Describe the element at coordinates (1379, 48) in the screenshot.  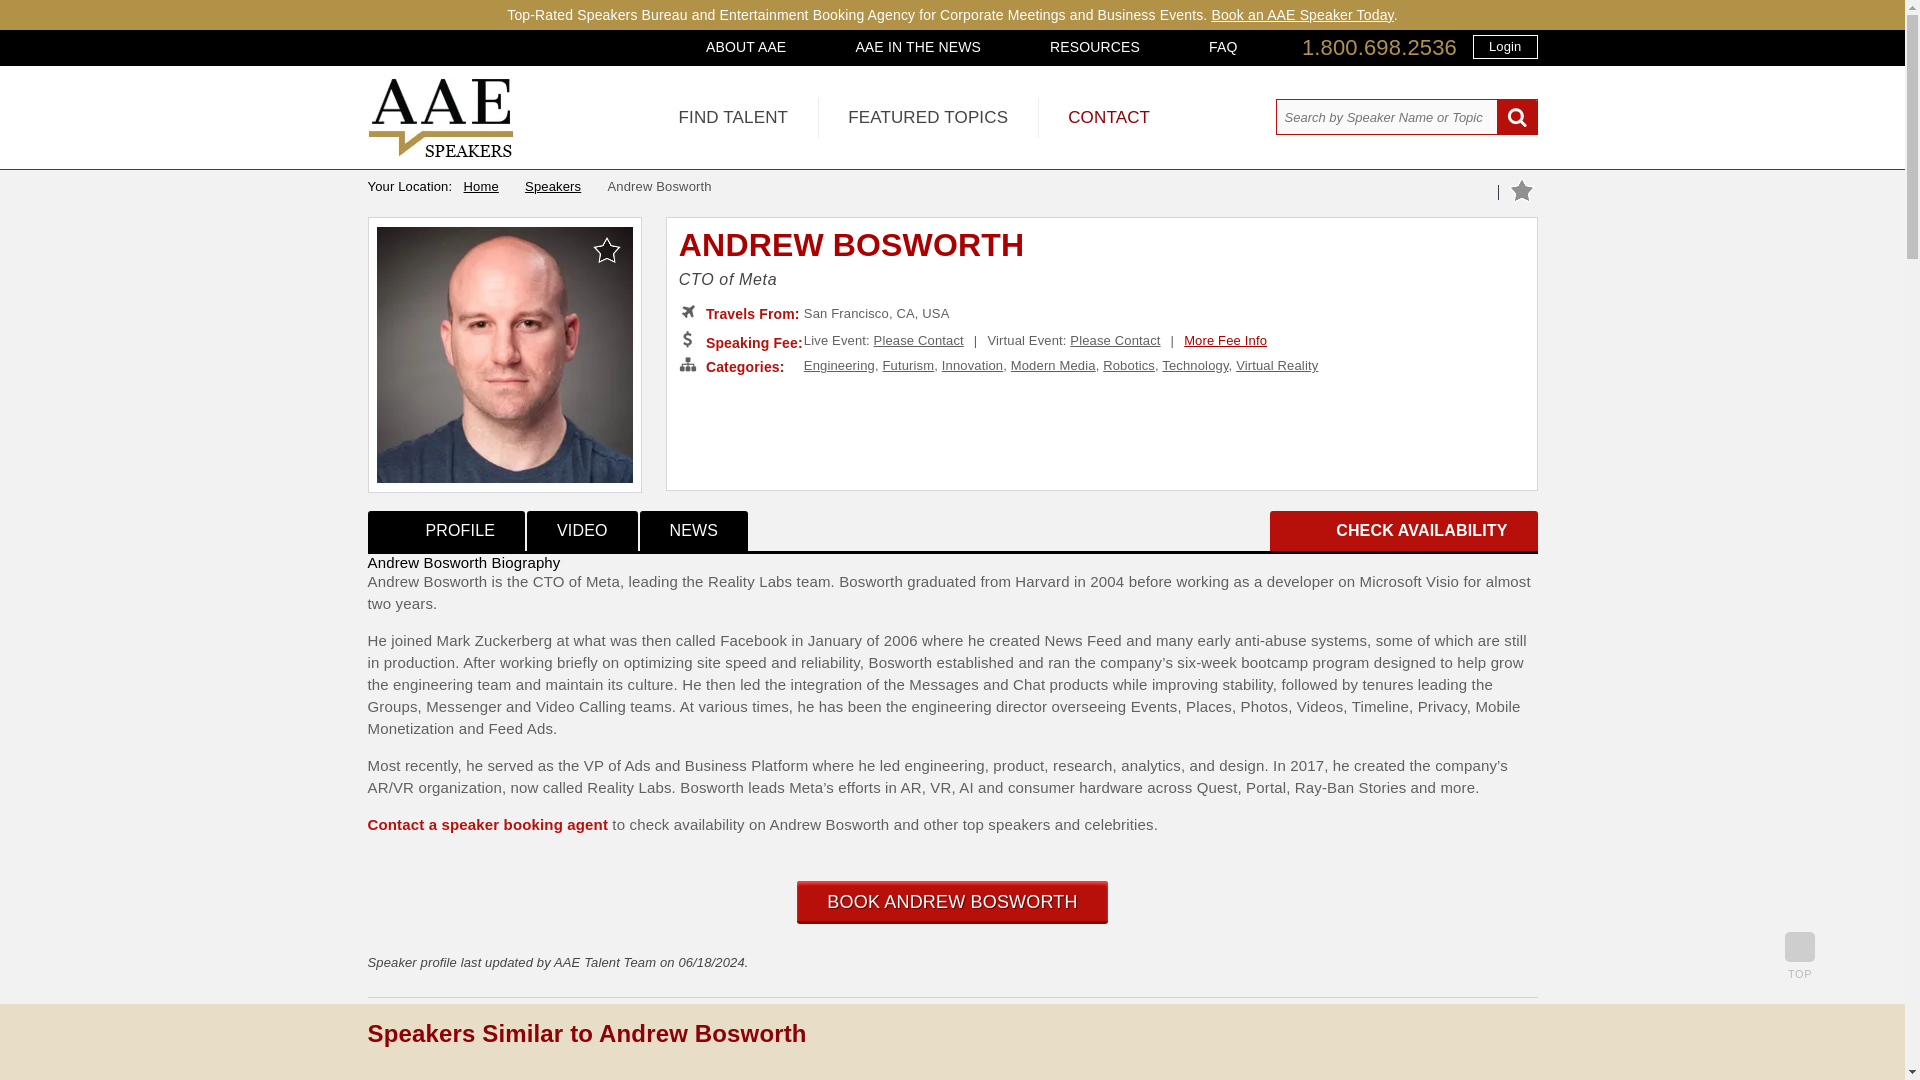
I see `1.800.698.2536` at that location.